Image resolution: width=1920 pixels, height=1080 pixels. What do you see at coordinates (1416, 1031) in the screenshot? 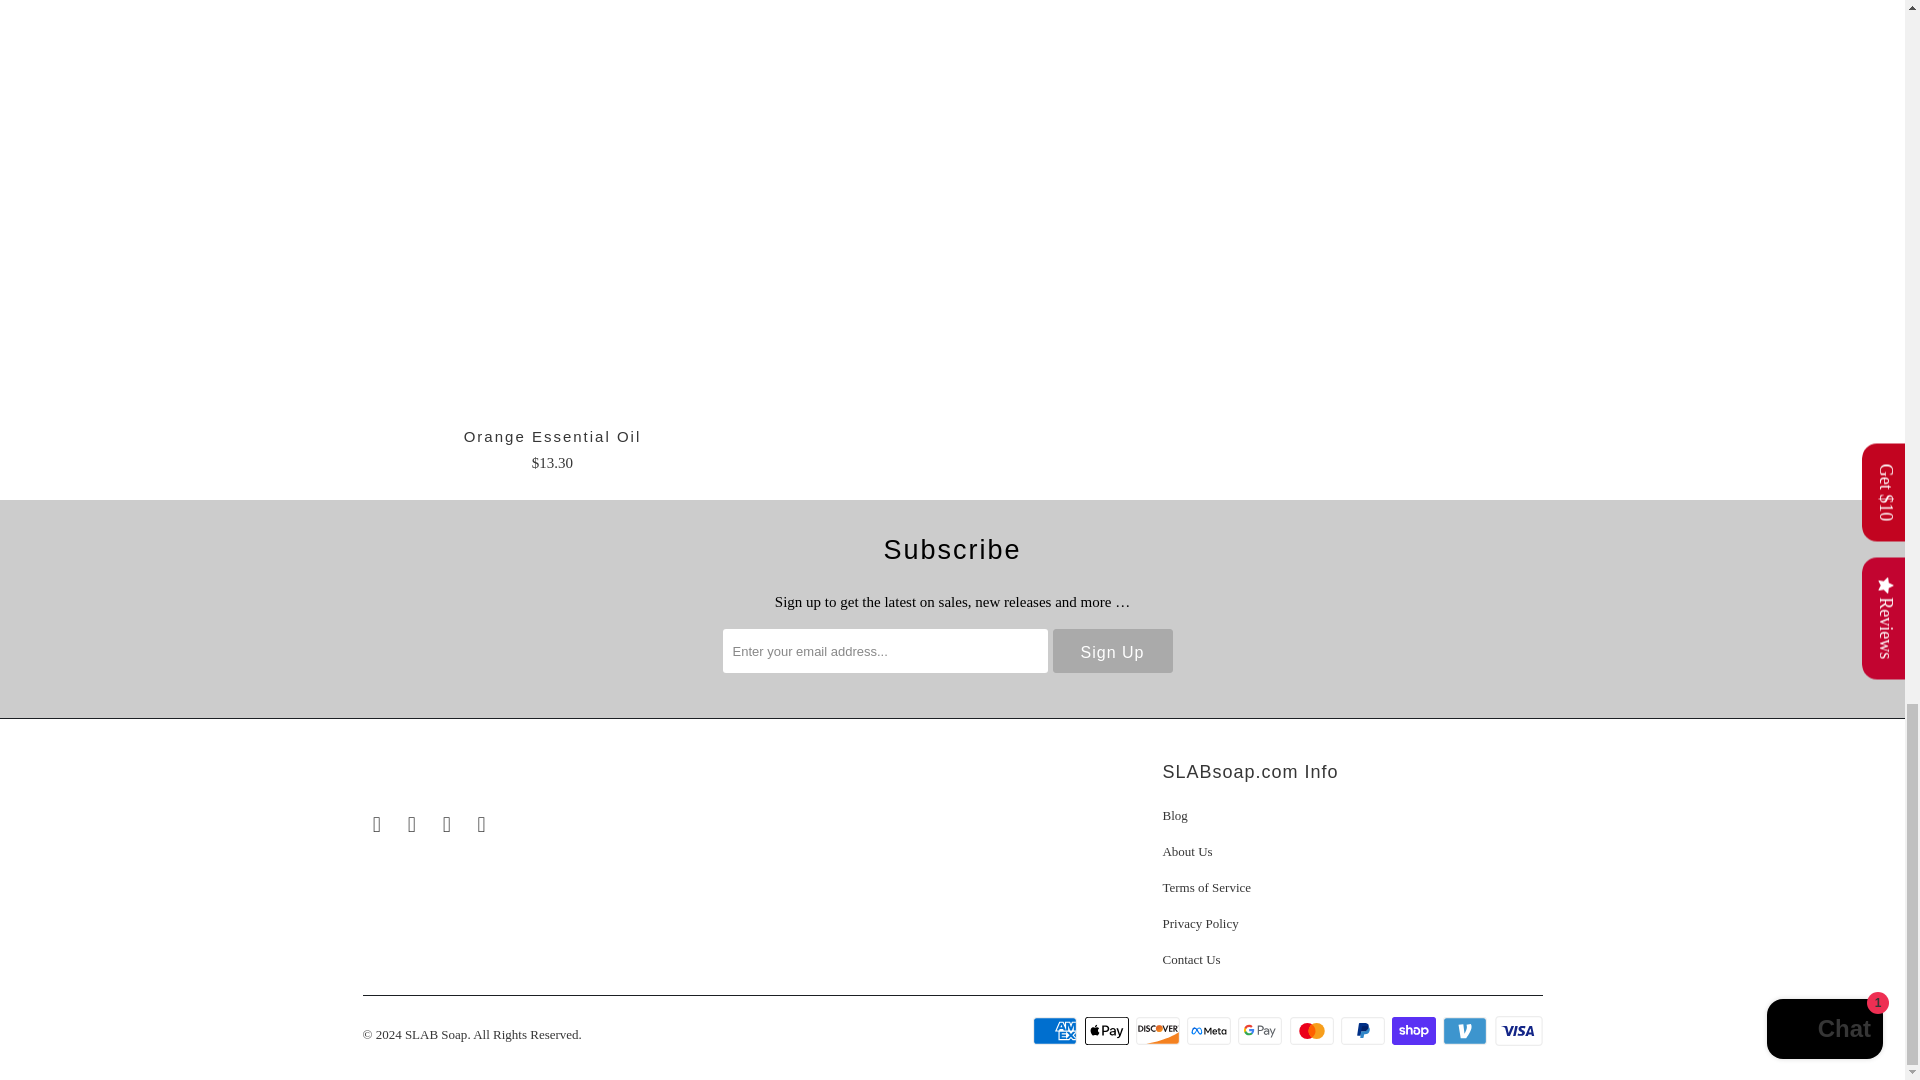
I see `Shop Pay` at bounding box center [1416, 1031].